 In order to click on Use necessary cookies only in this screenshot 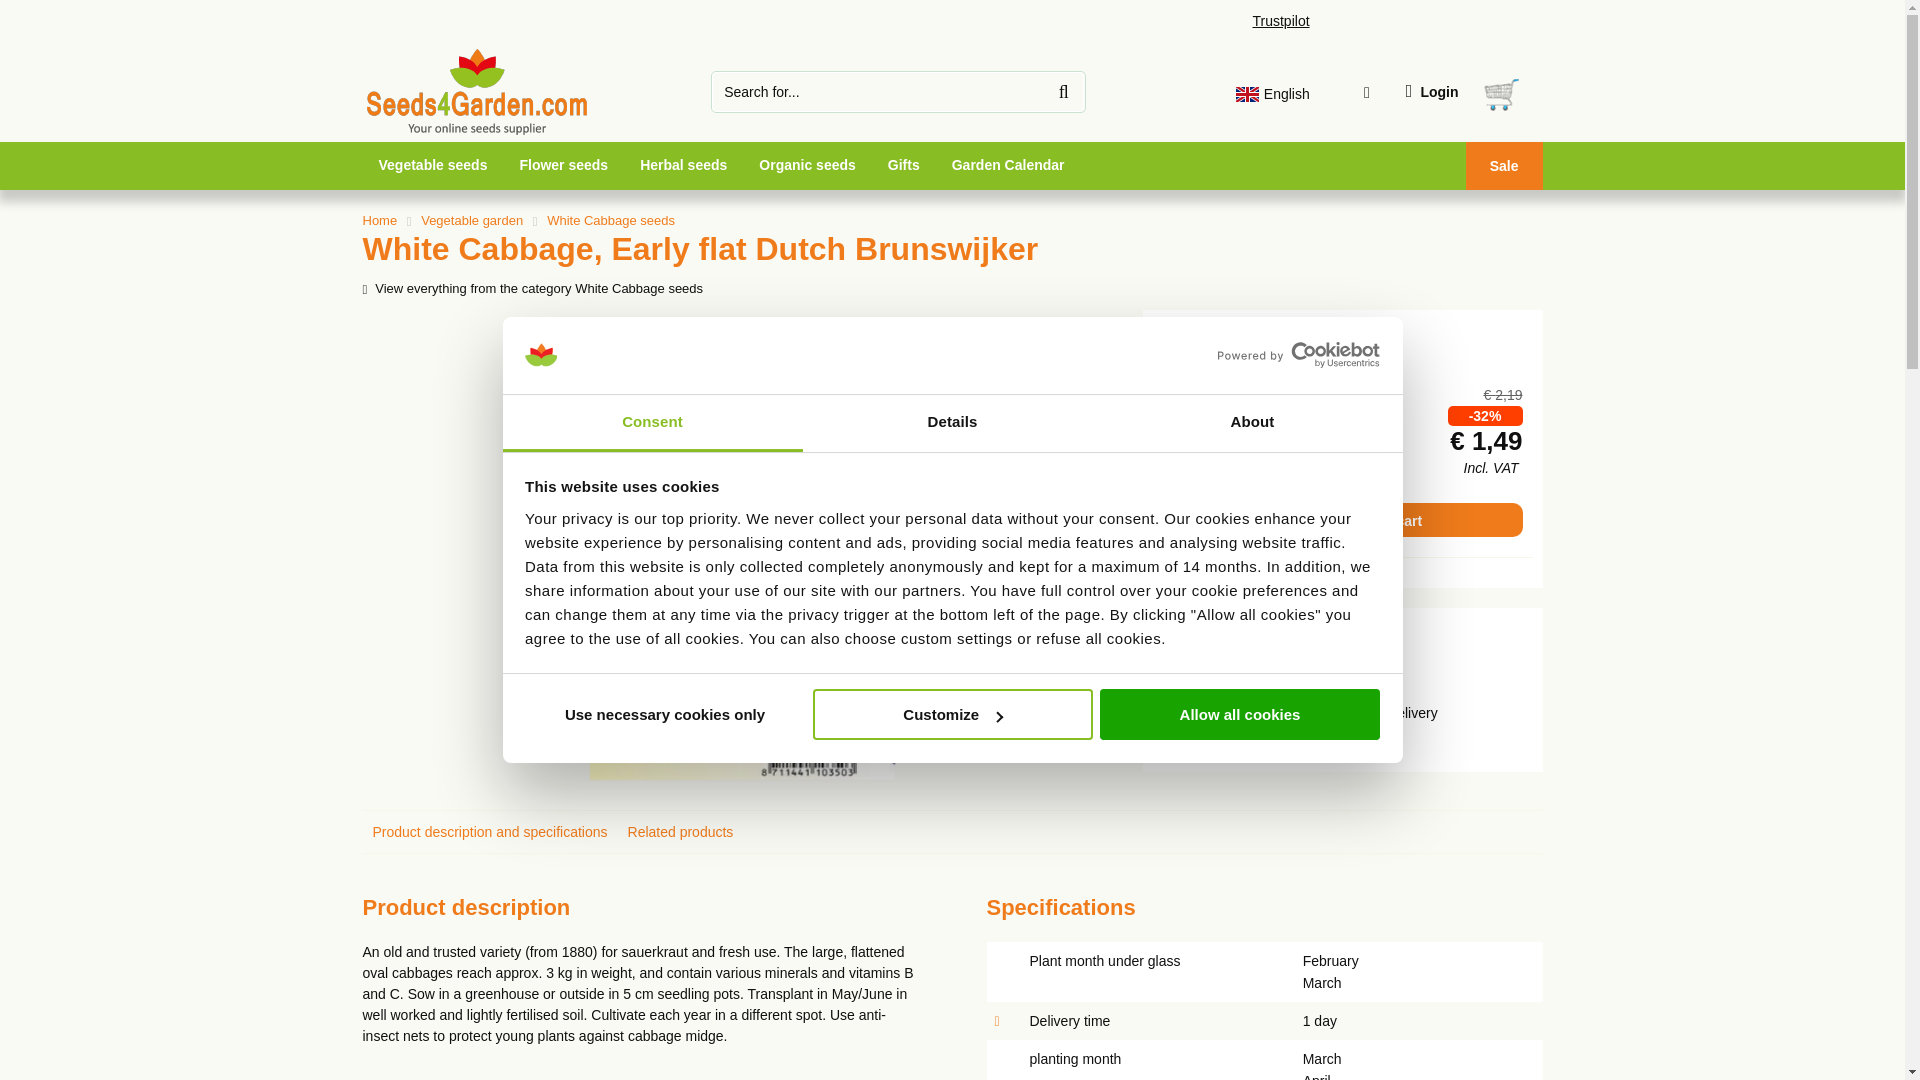, I will do `click(664, 714)`.